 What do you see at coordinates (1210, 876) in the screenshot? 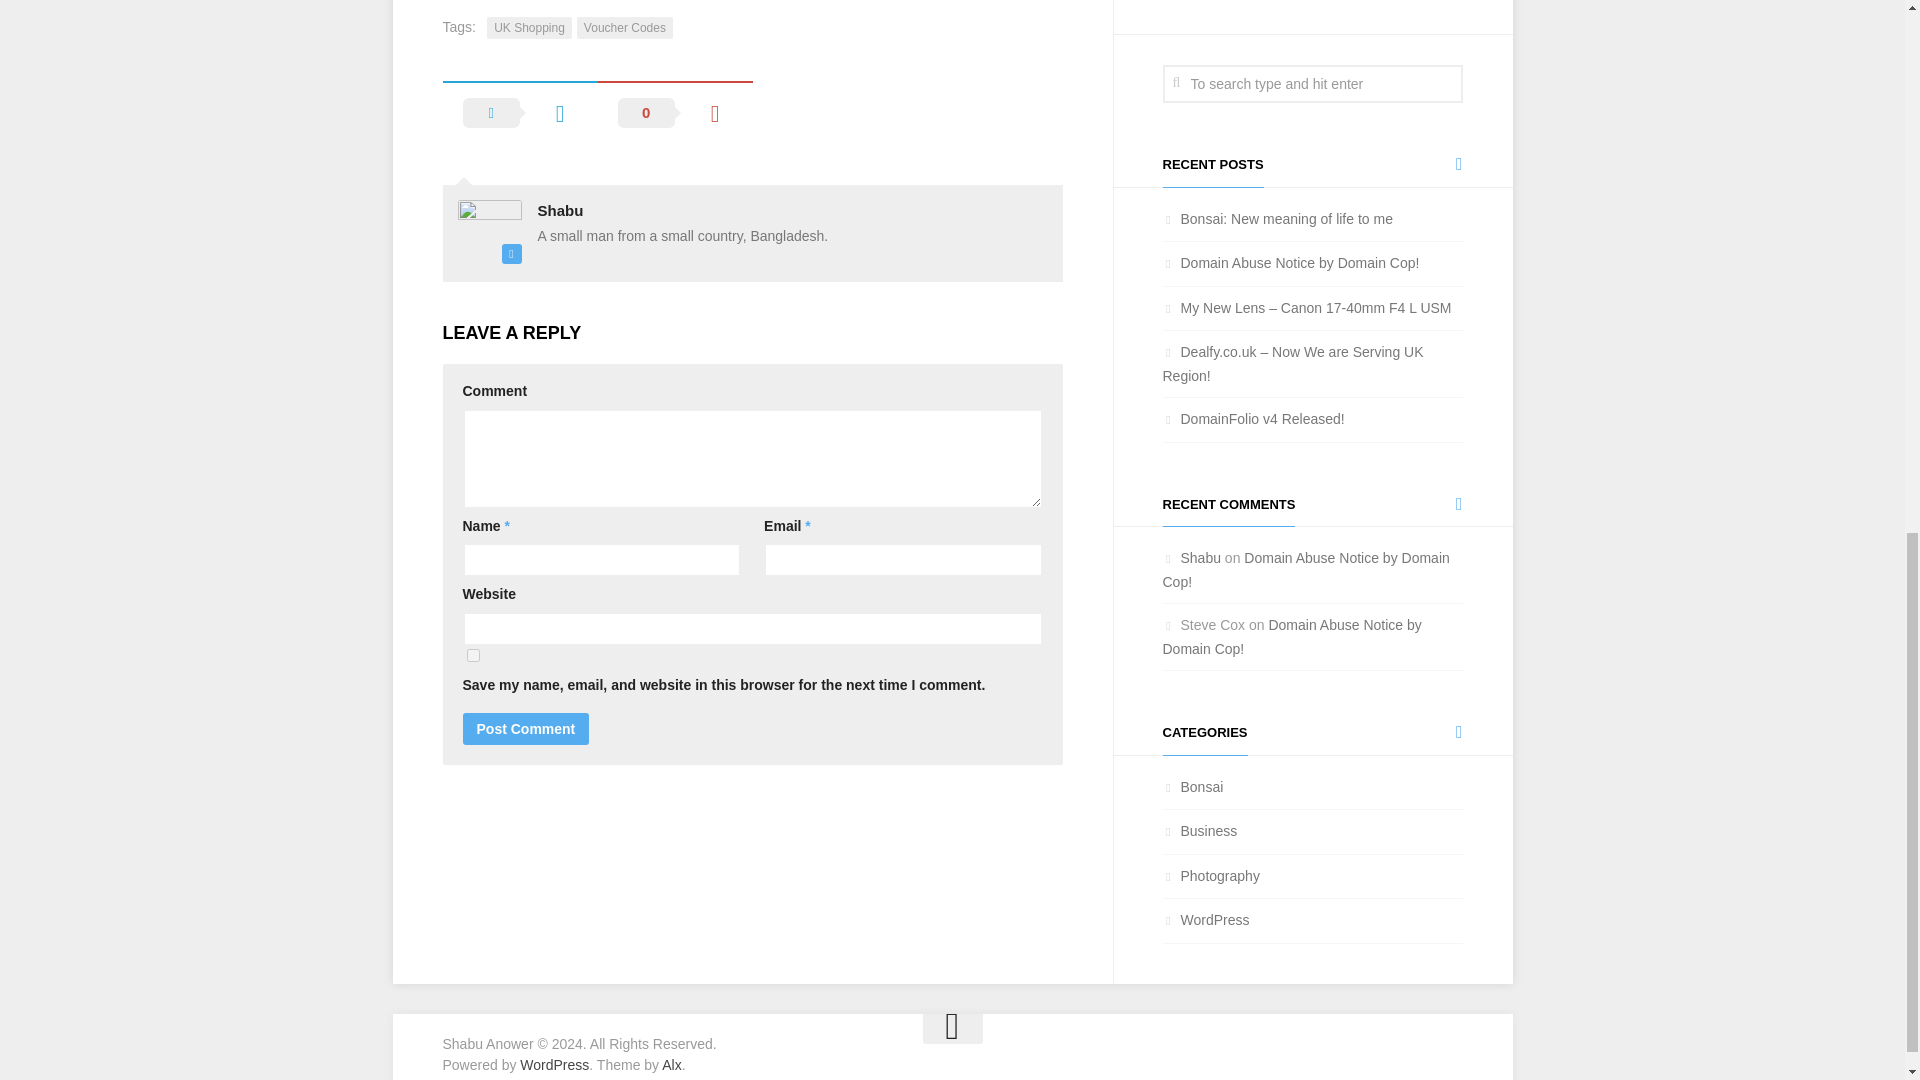
I see `Voucher Codes` at bounding box center [1210, 876].